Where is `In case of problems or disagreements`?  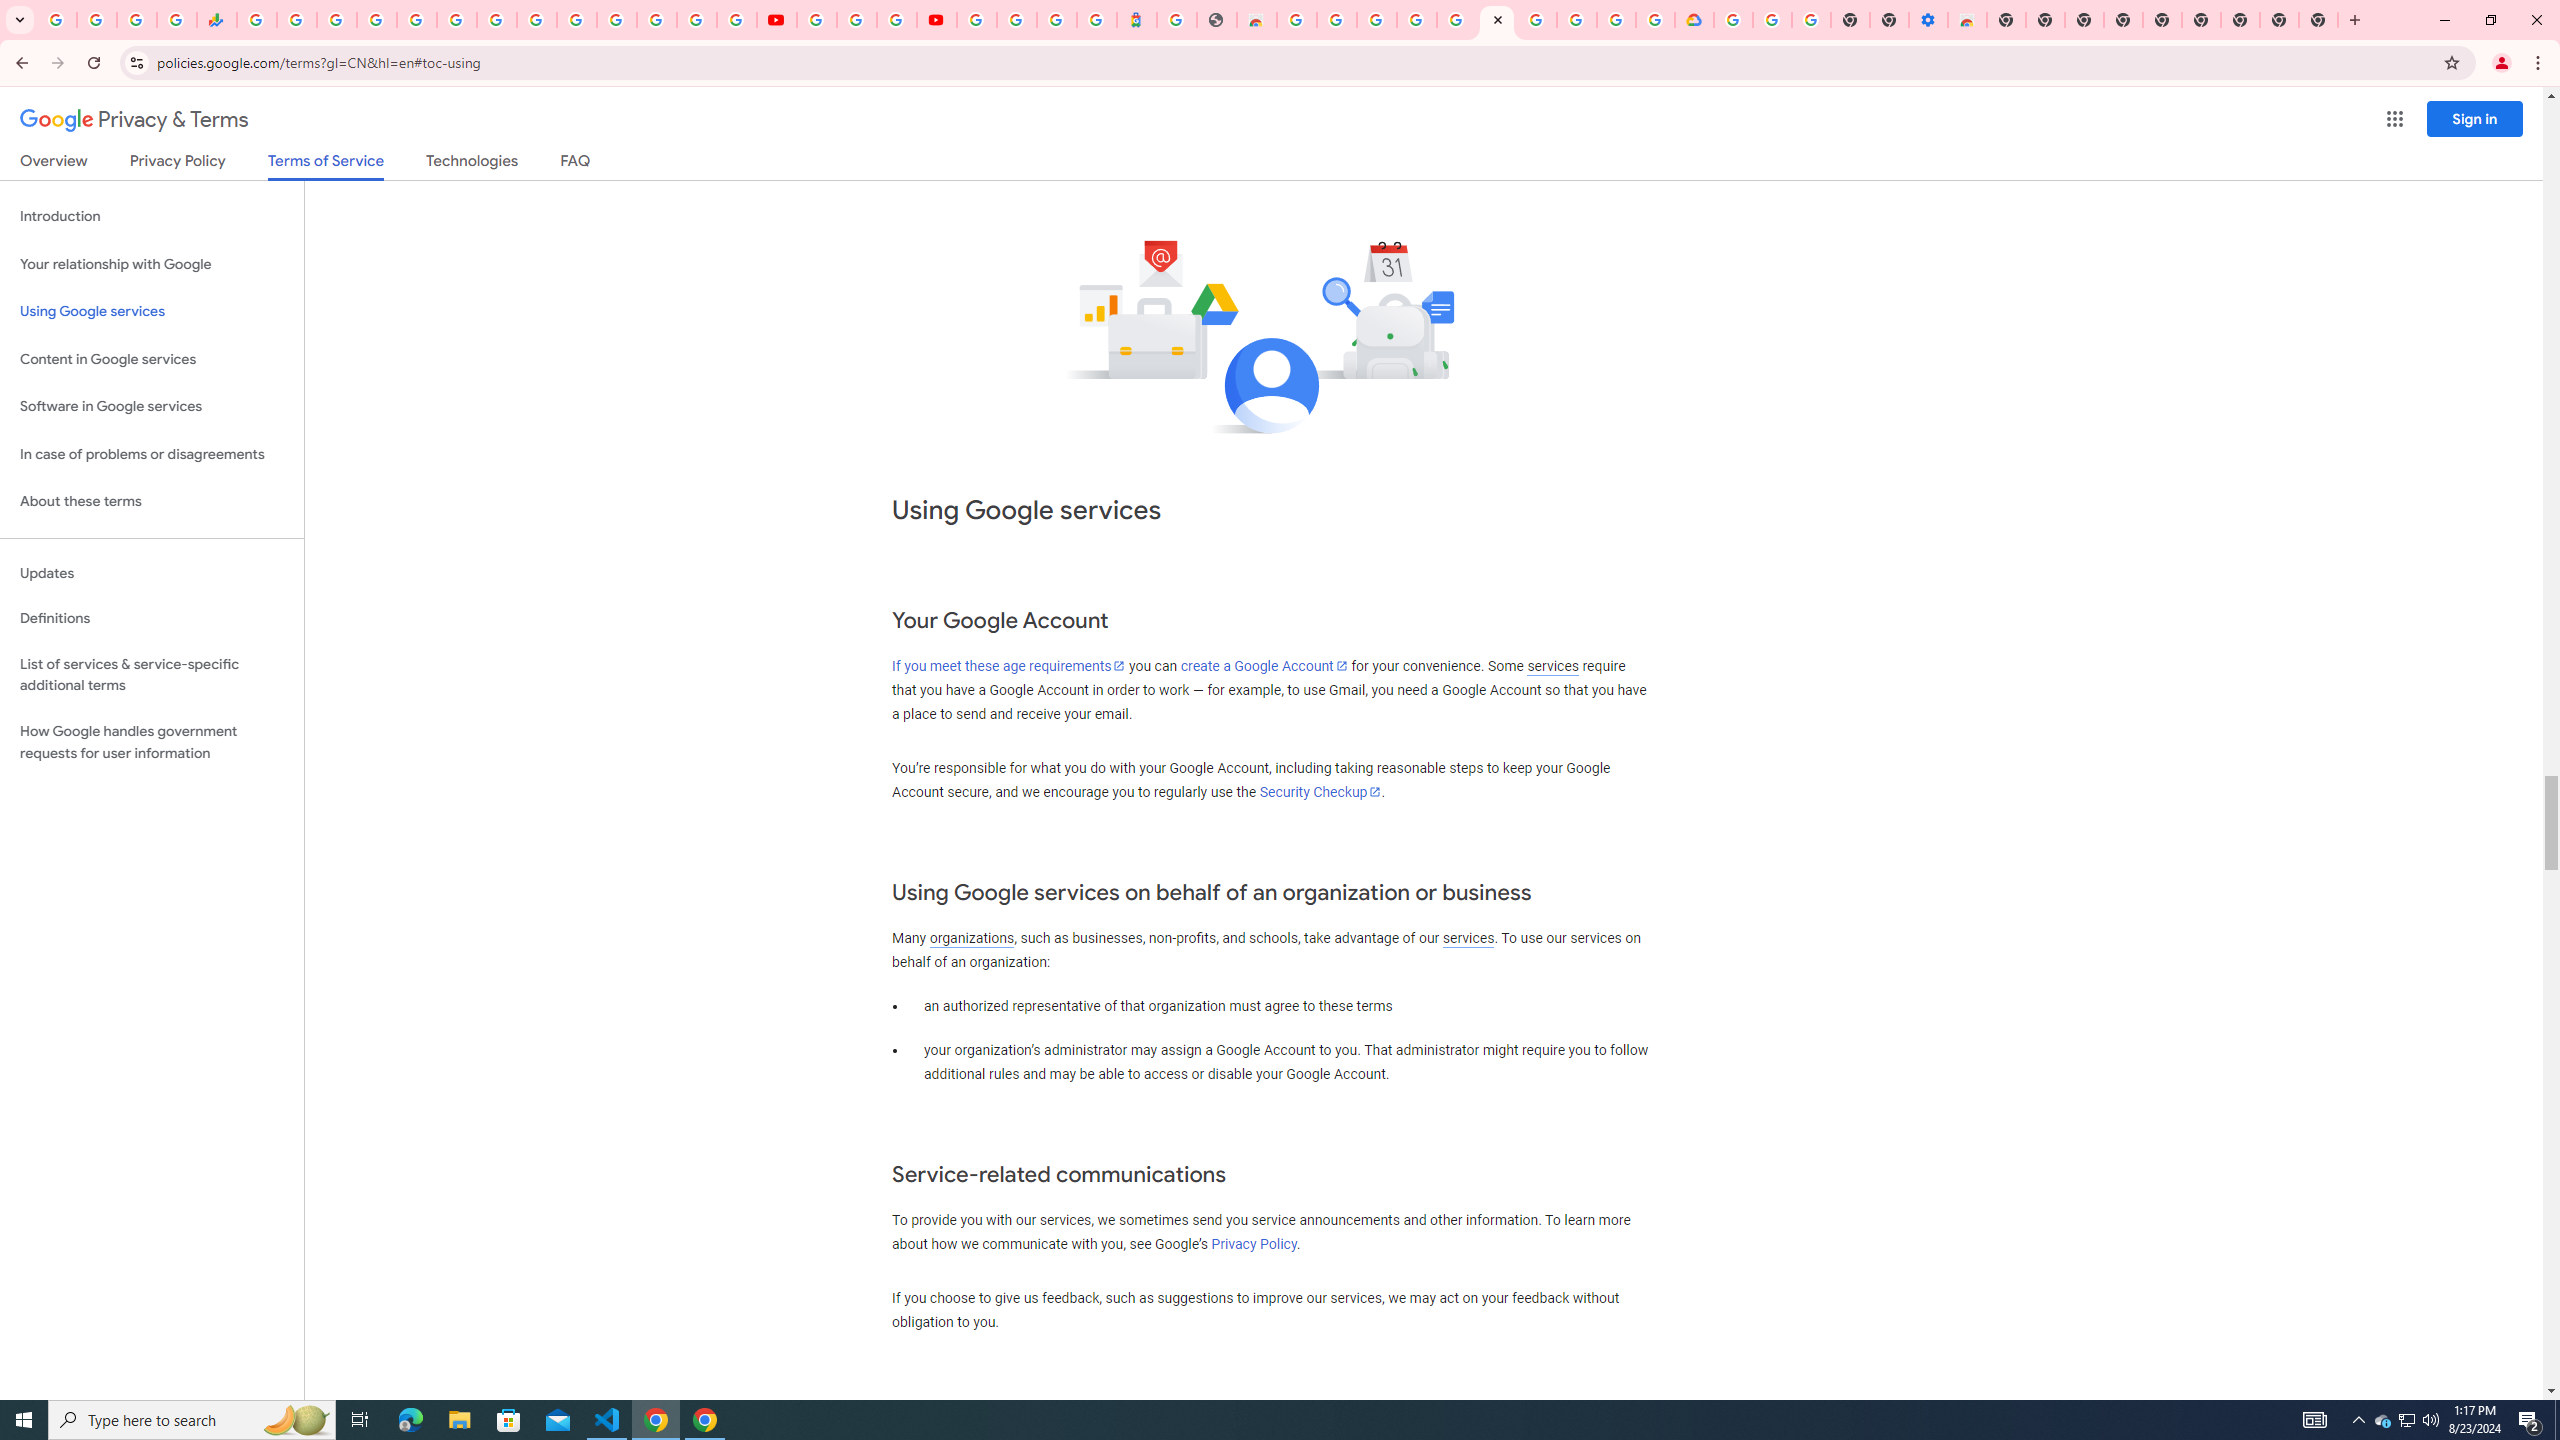
In case of problems or disagreements is located at coordinates (152, 454).